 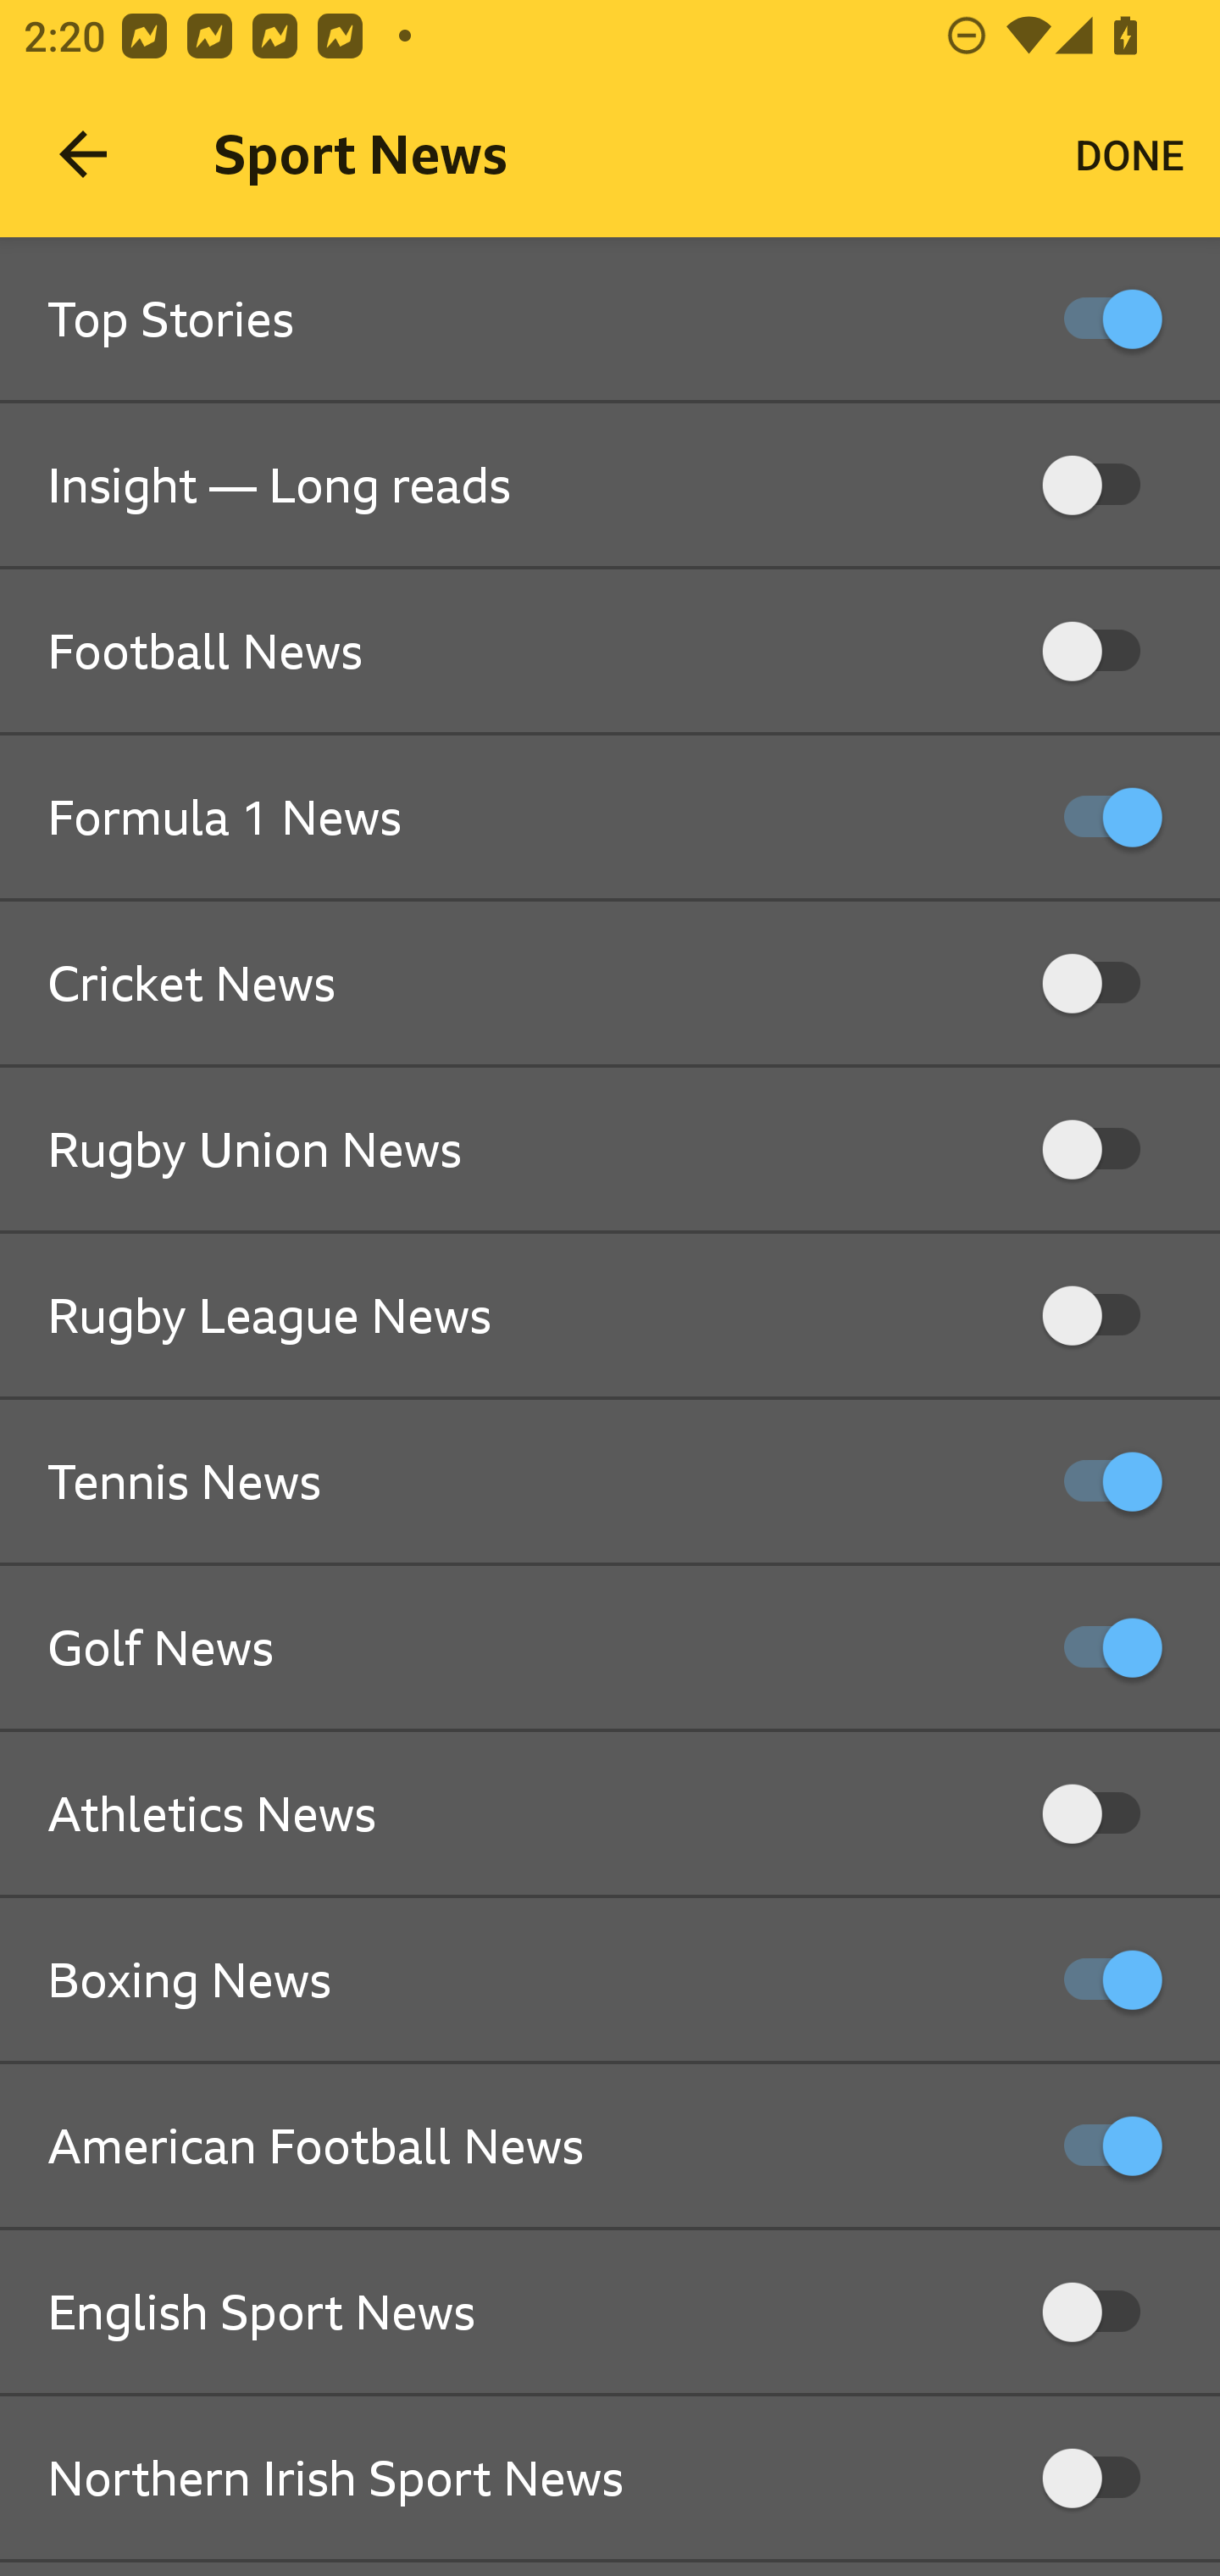 I want to click on Tennis News, ON, Switch Tennis News, so click(x=610, y=1482).